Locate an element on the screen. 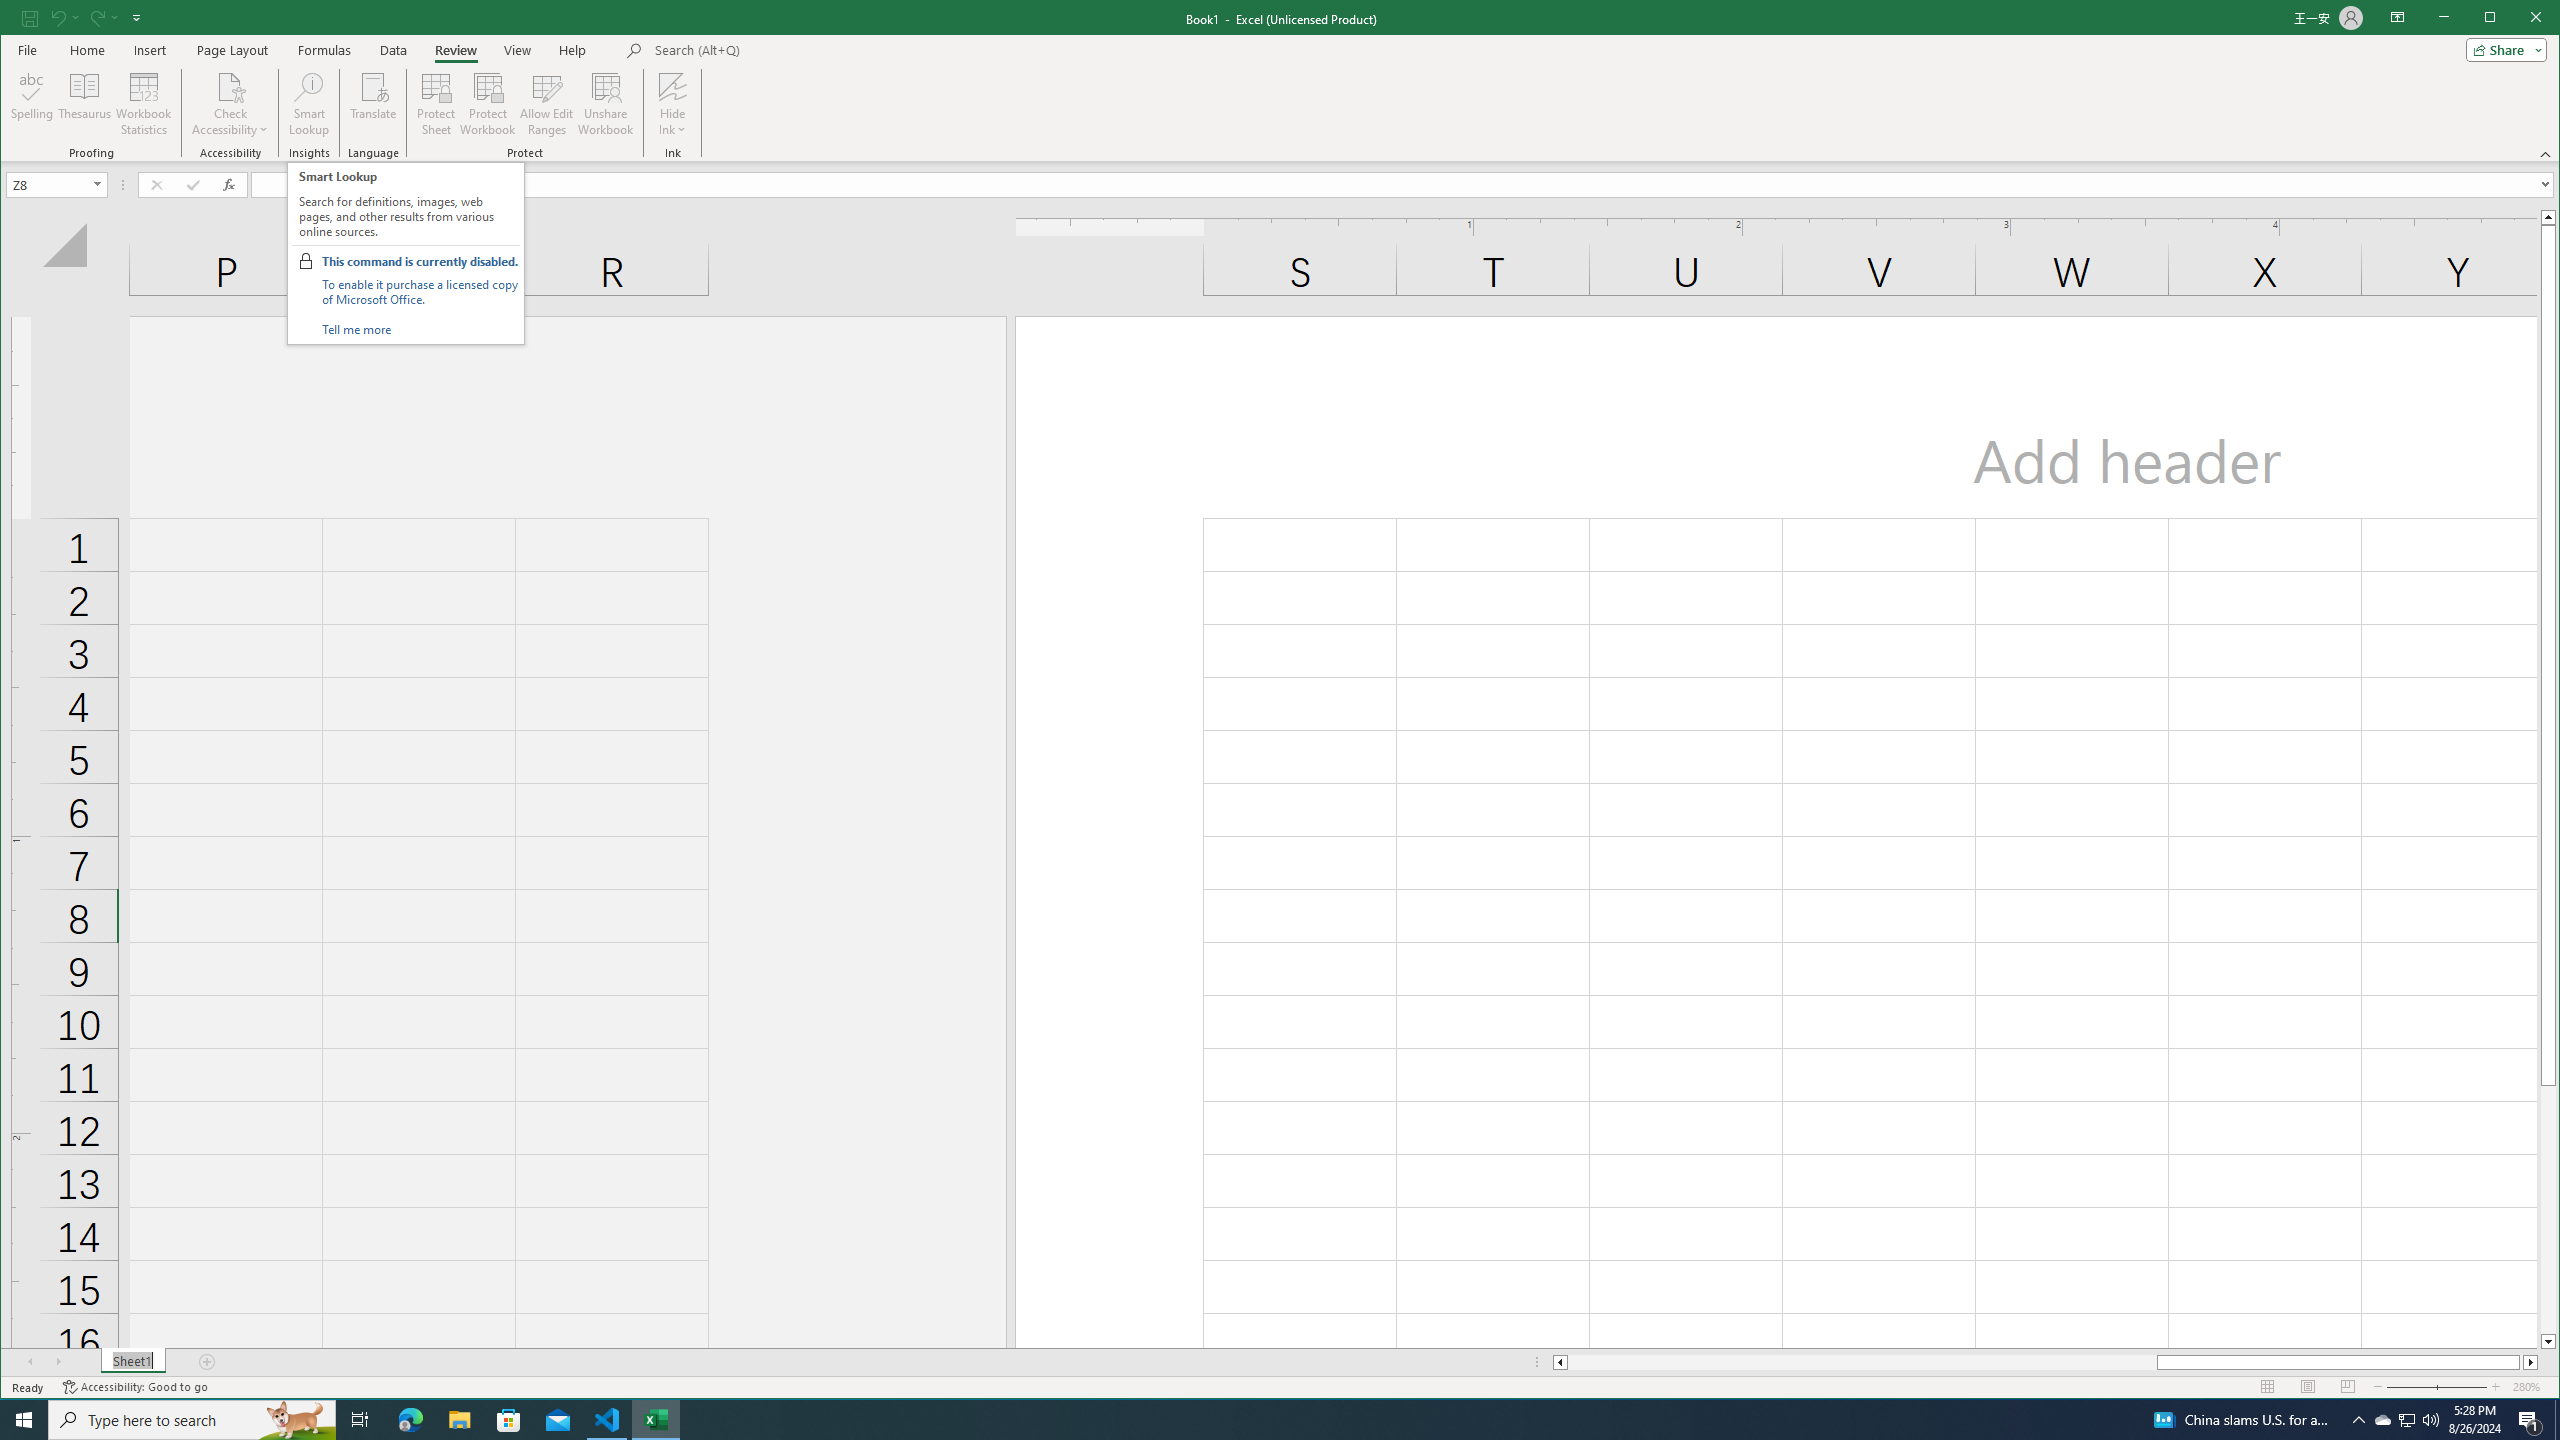 Image resolution: width=2560 pixels, height=1440 pixels. File Tab is located at coordinates (26, 49).